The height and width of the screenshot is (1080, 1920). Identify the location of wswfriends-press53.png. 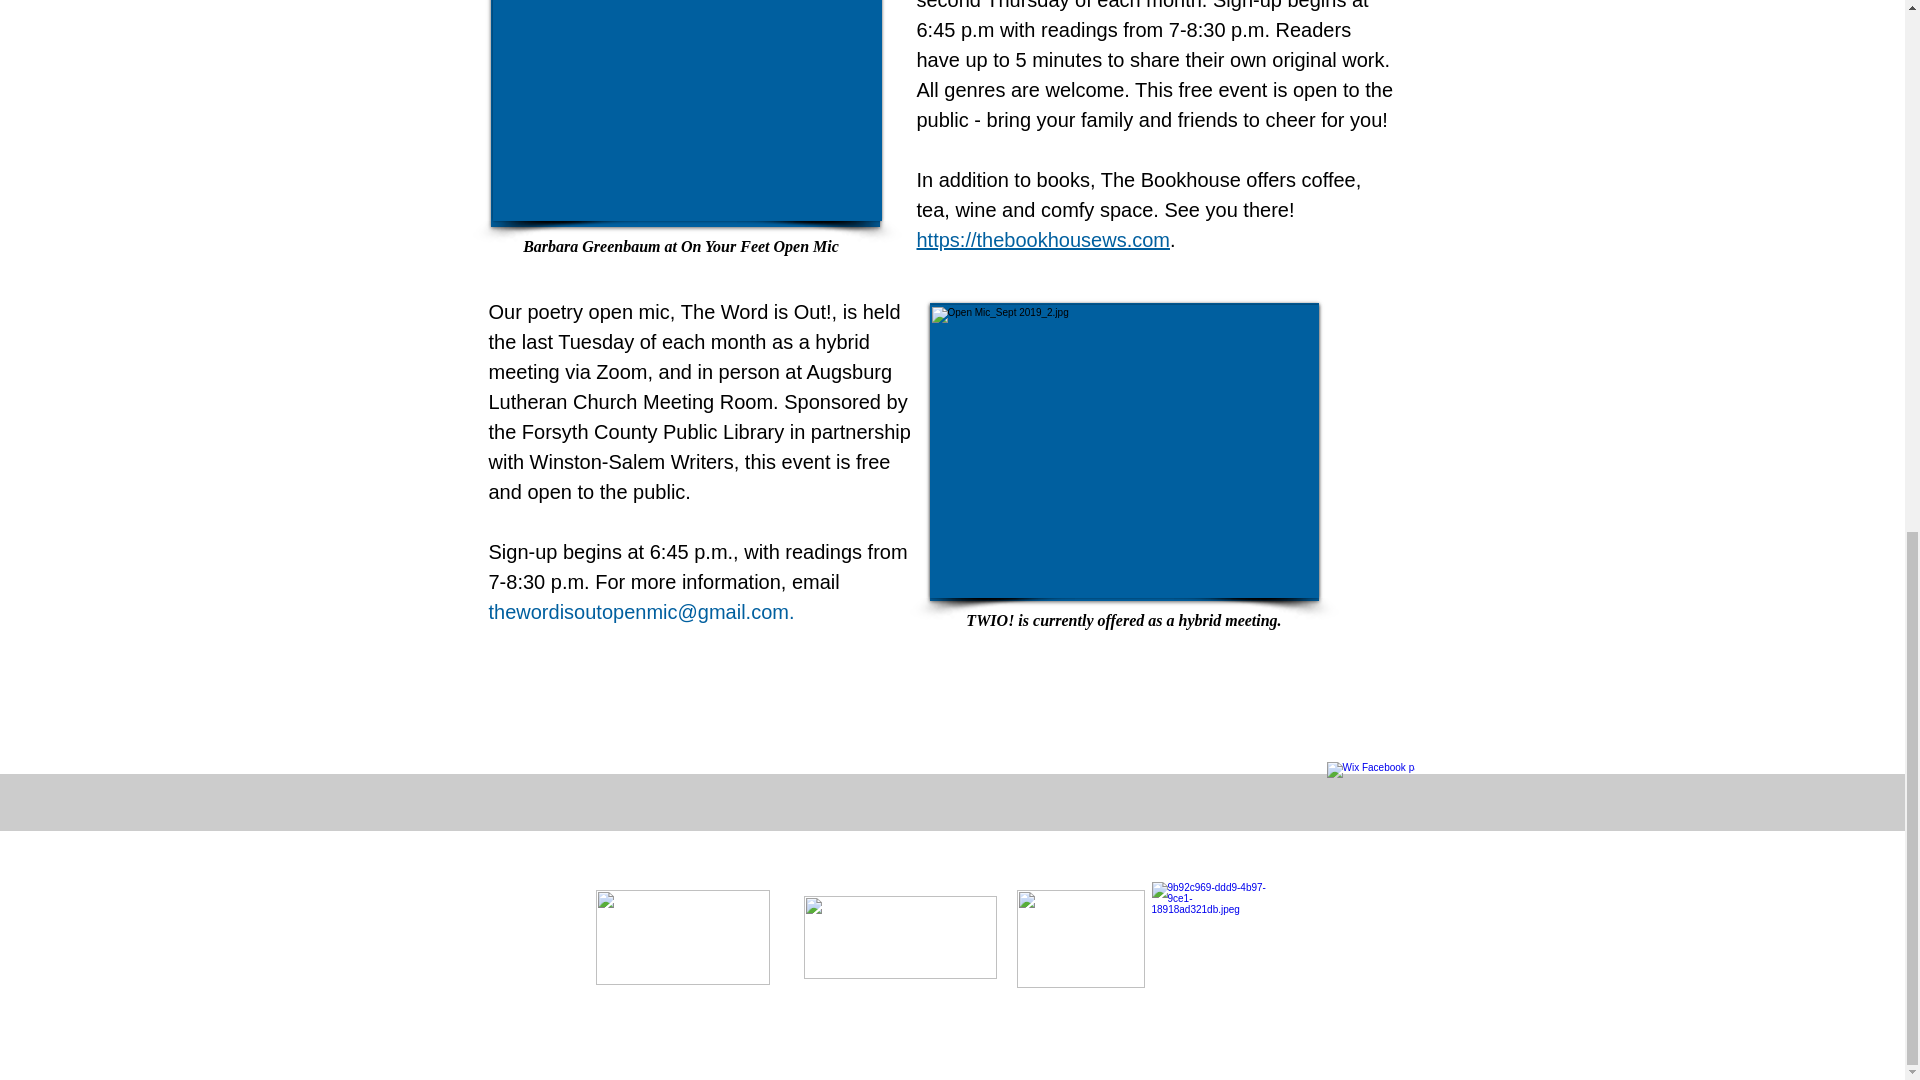
(1214, 944).